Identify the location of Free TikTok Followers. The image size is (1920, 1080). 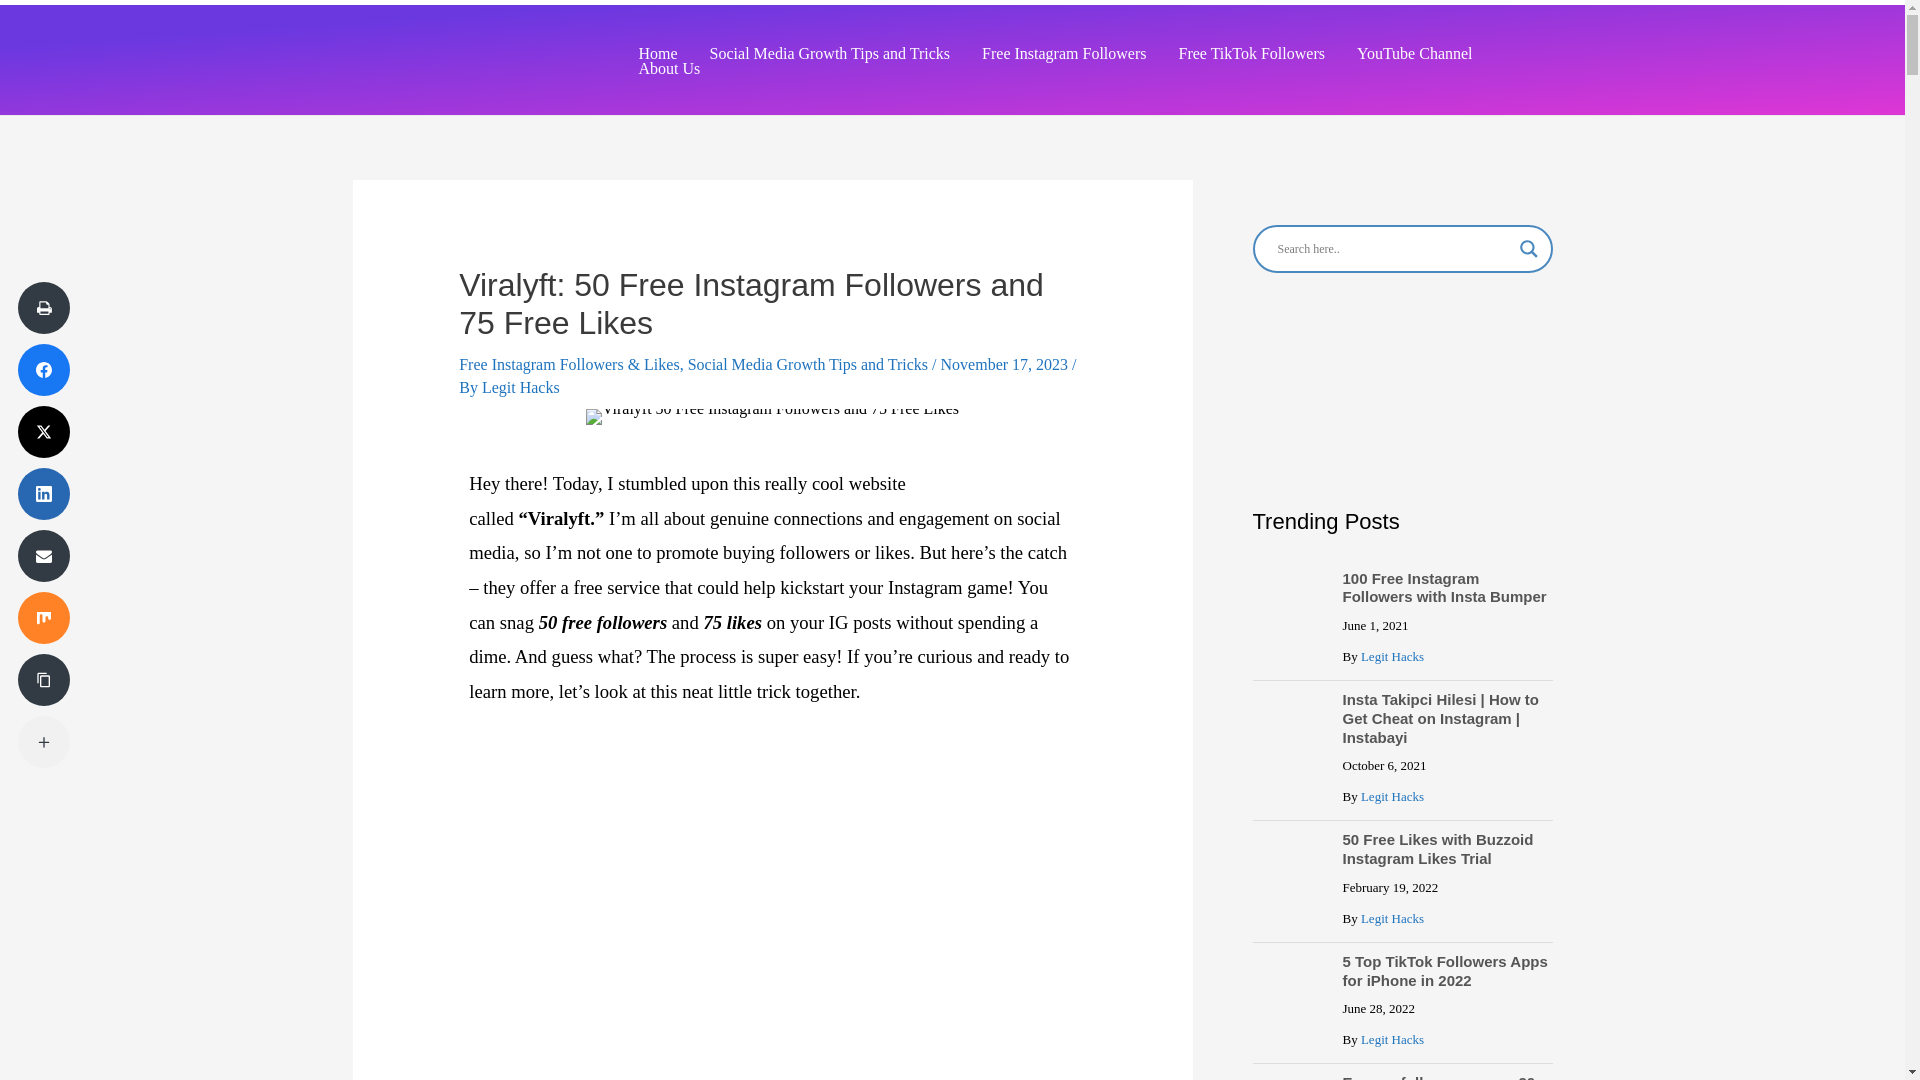
(1250, 53).